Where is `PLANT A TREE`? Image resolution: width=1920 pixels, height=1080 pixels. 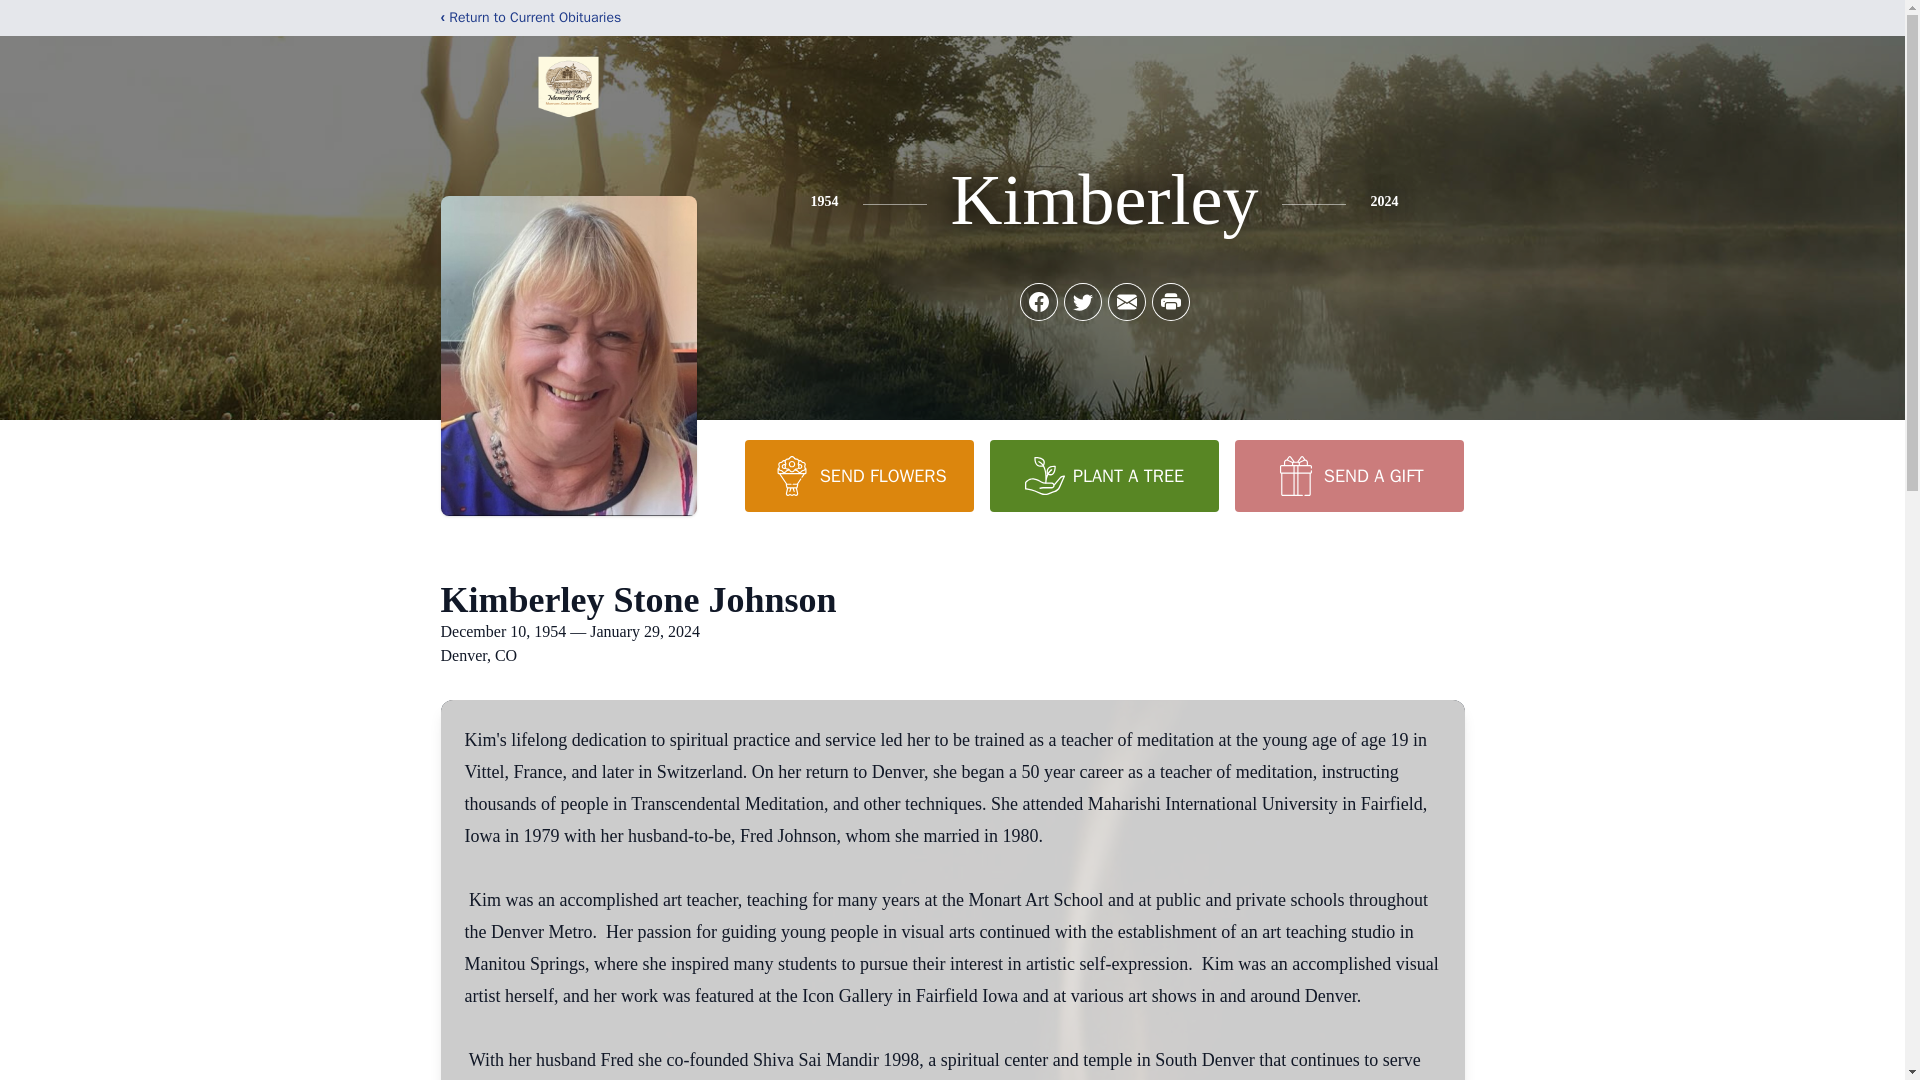 PLANT A TREE is located at coordinates (1104, 475).